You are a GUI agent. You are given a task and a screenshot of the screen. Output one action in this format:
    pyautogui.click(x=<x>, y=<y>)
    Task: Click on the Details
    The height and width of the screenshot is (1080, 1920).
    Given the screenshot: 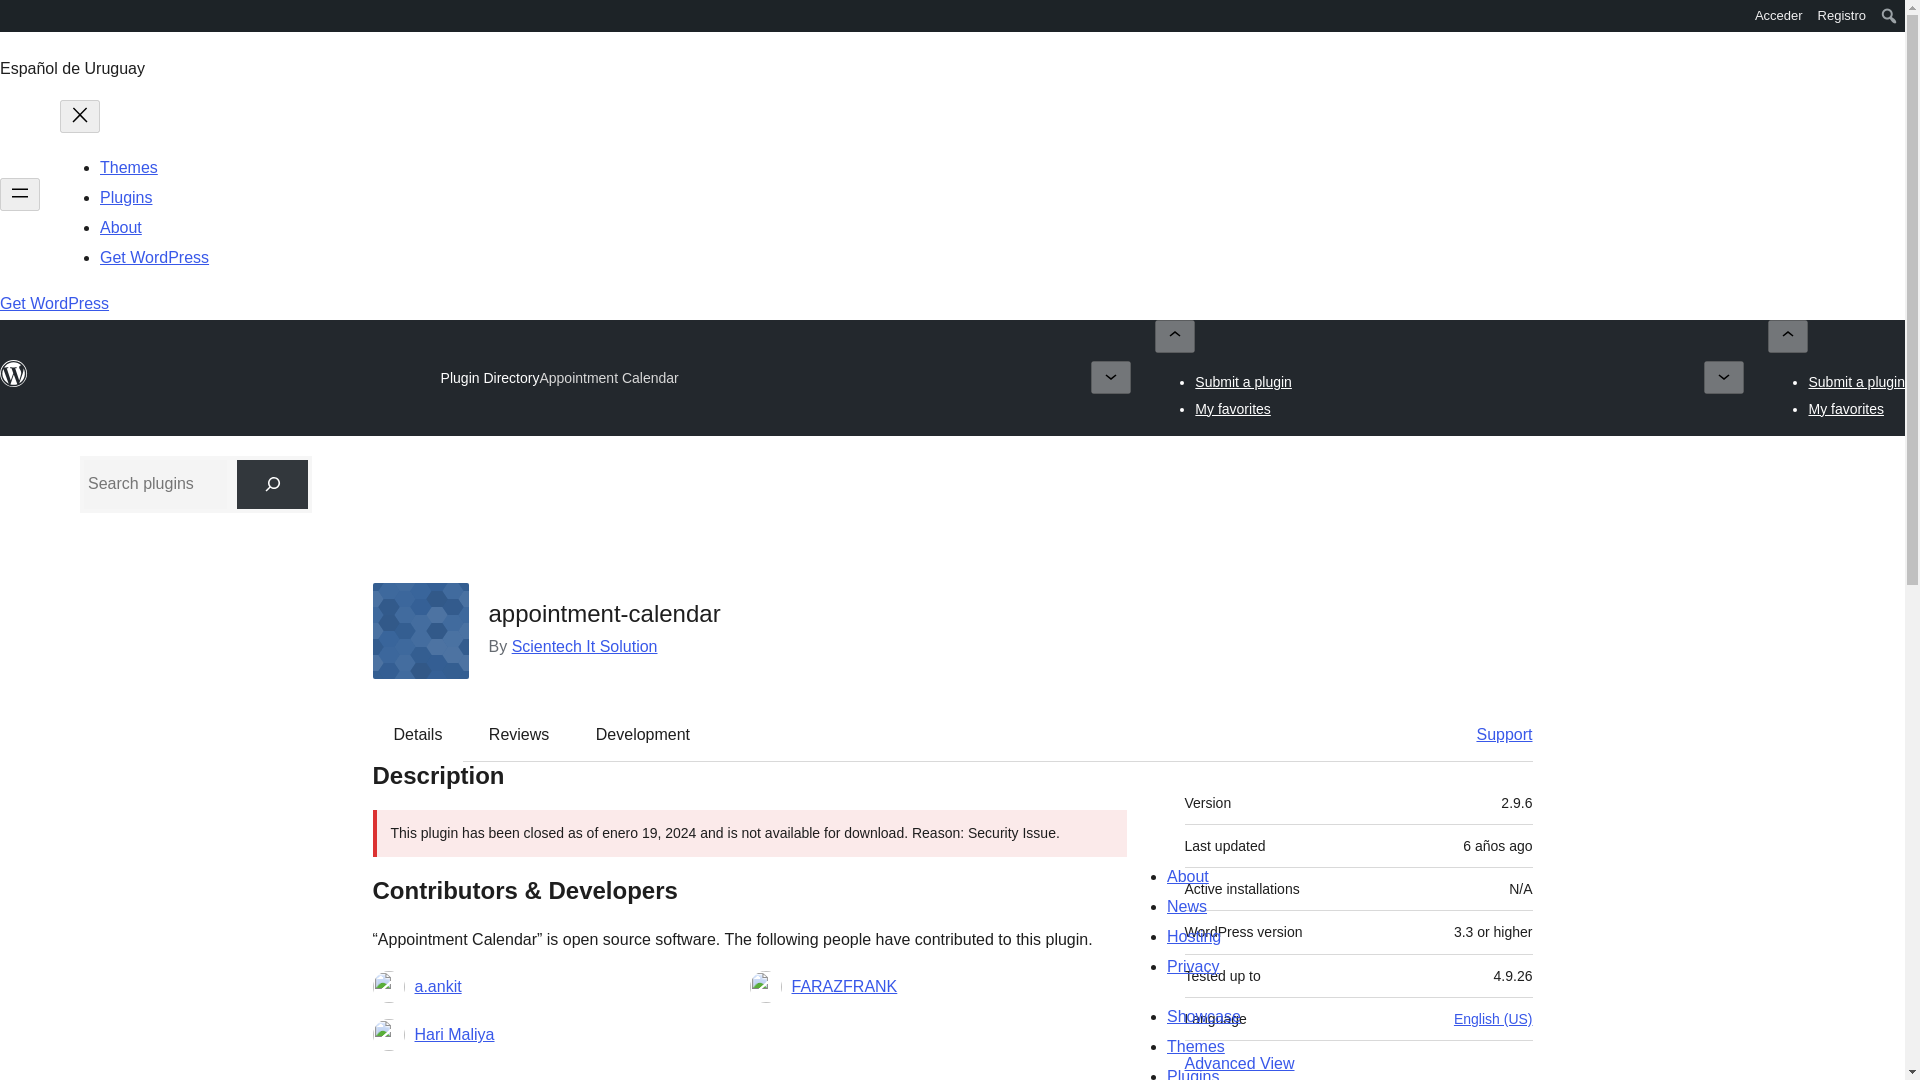 What is the action you would take?
    pyautogui.click(x=418, y=734)
    